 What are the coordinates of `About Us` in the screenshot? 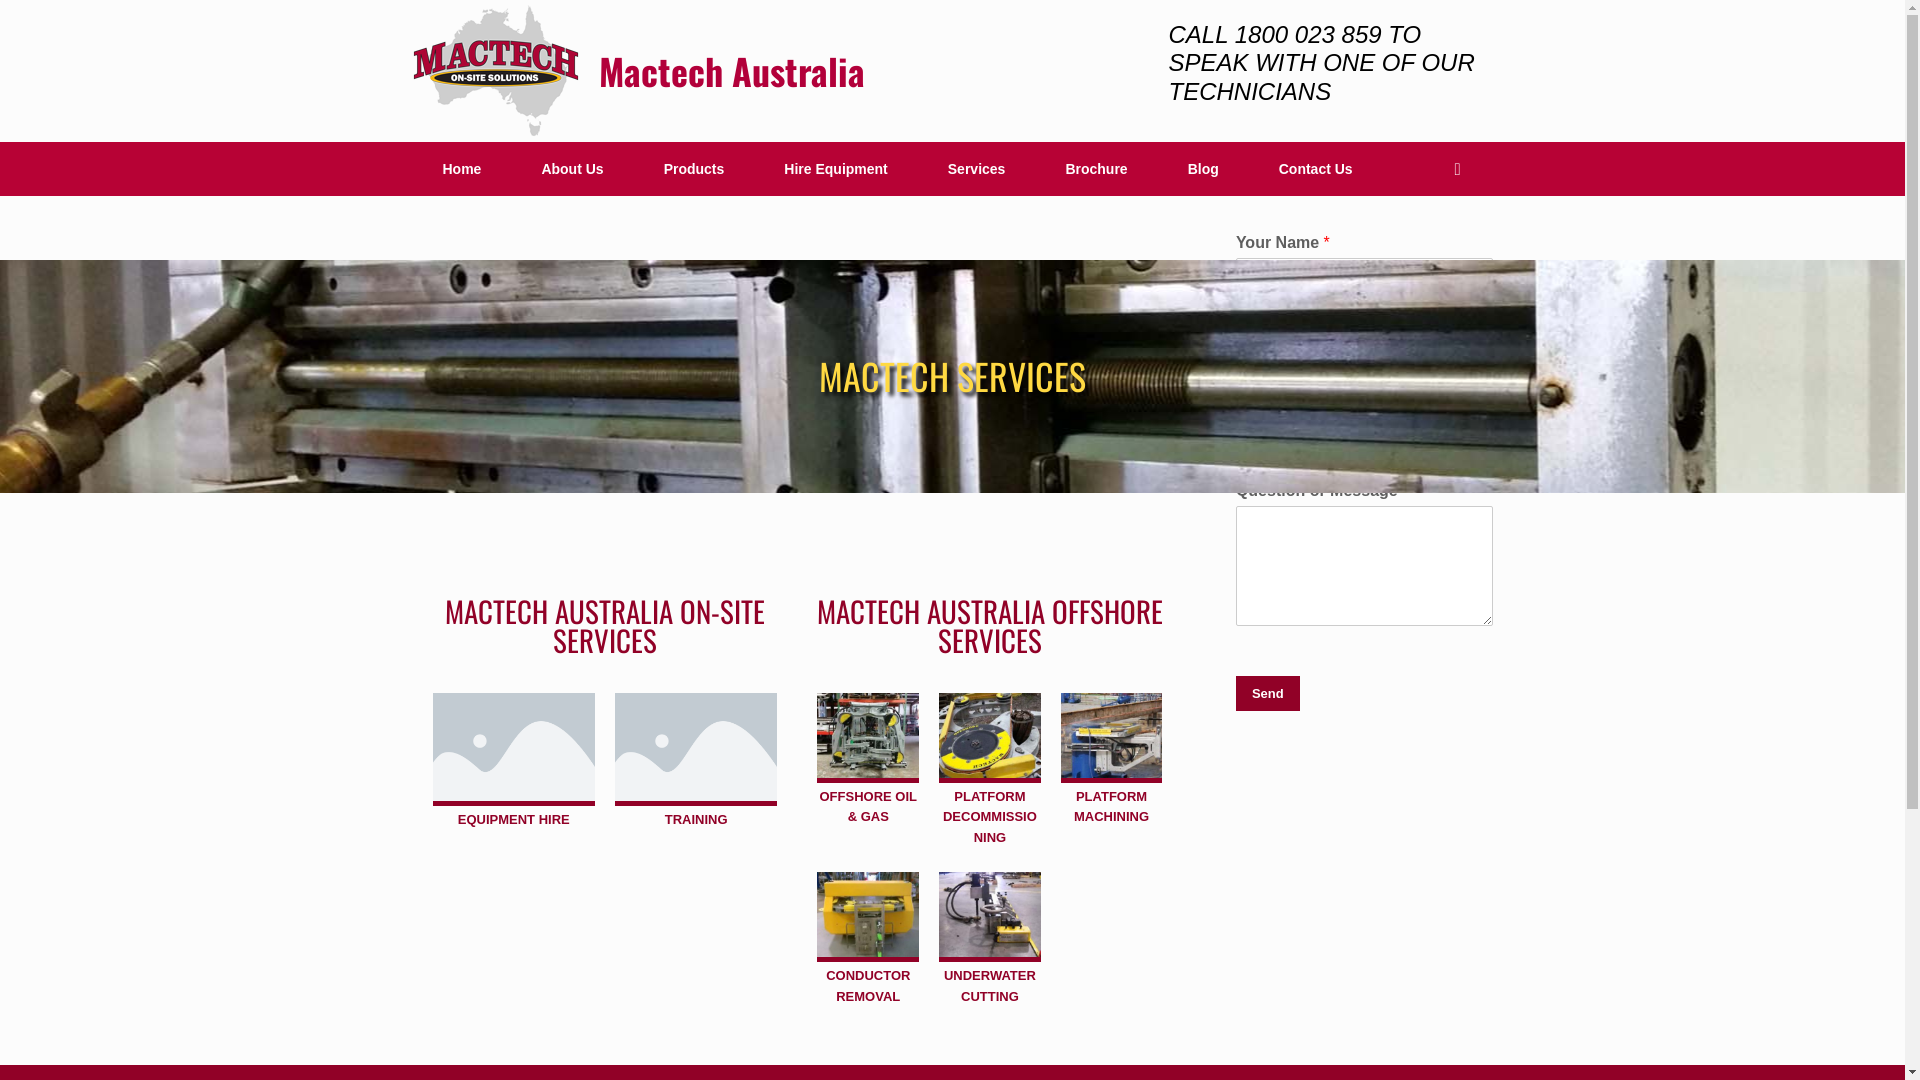 It's located at (572, 169).